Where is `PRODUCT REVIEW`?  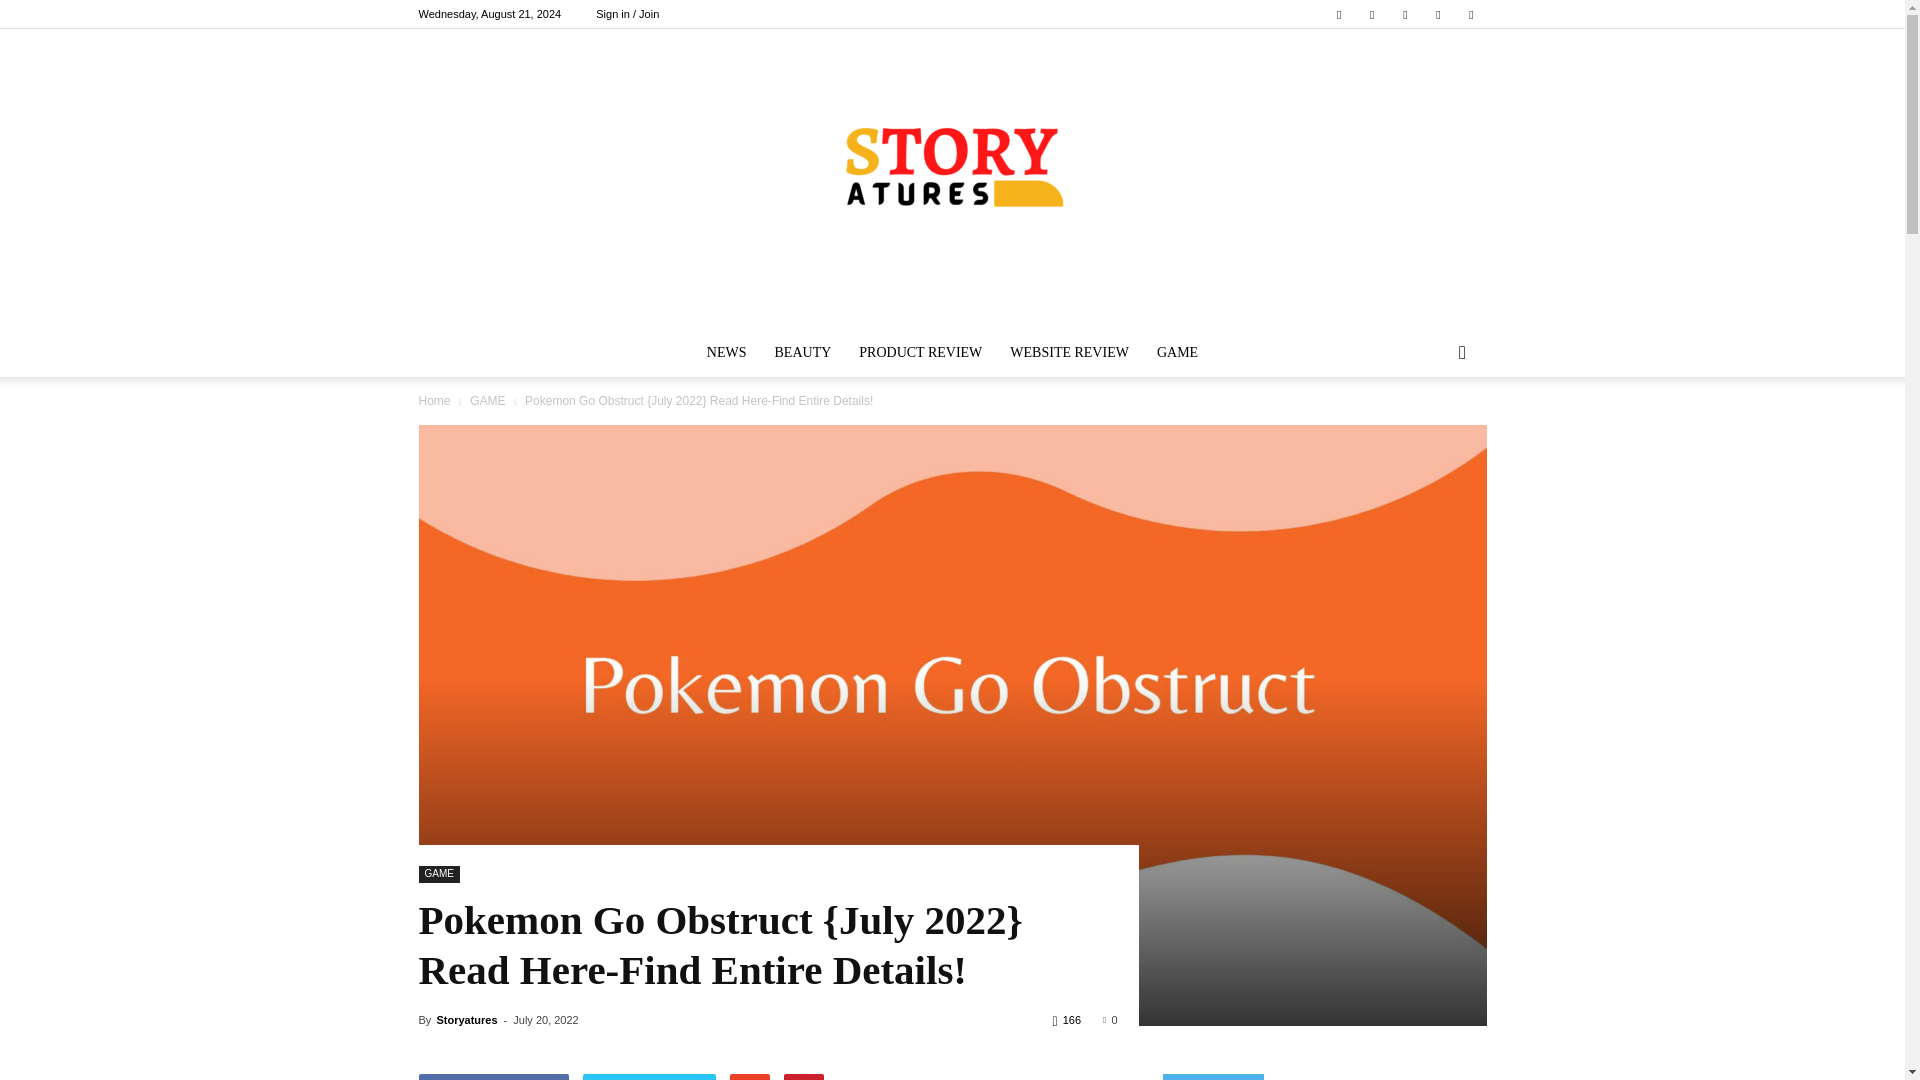
PRODUCT REVIEW is located at coordinates (920, 352).